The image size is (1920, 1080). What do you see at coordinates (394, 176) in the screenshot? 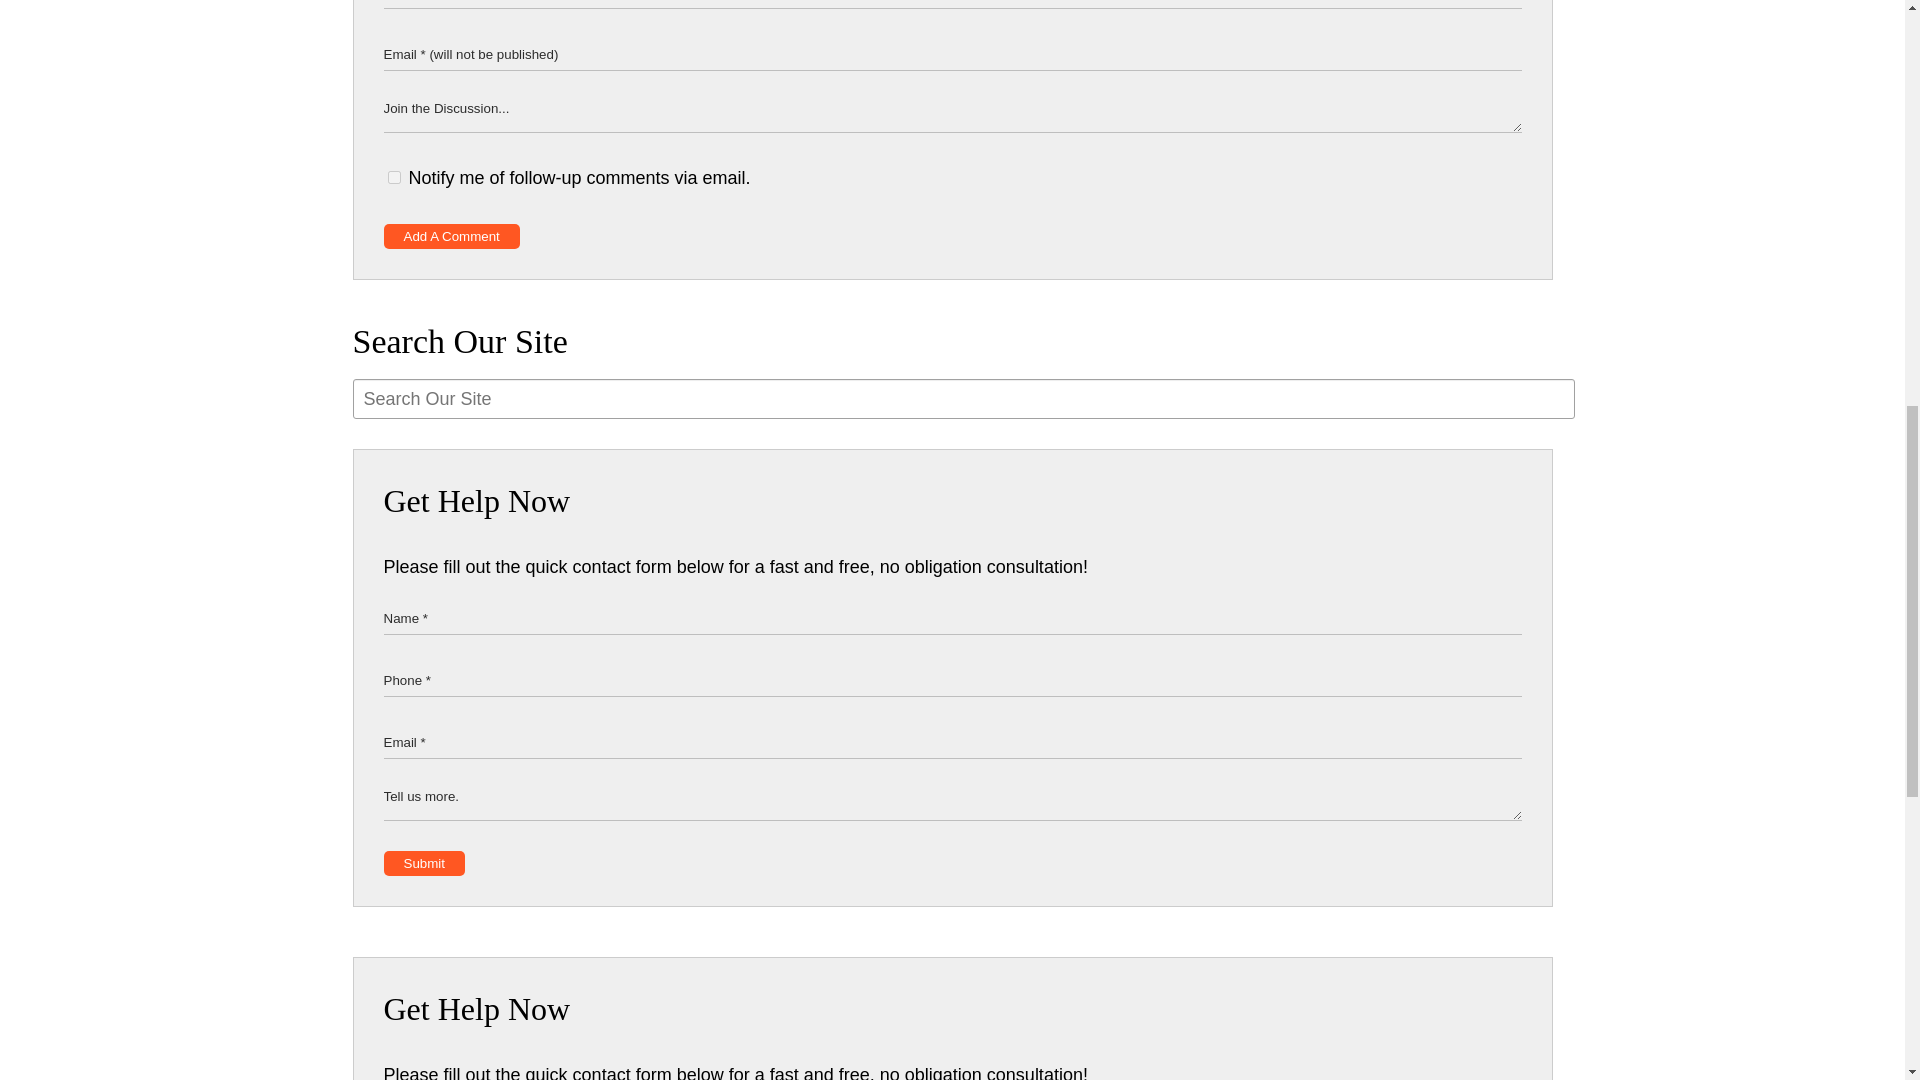
I see `1` at bounding box center [394, 176].